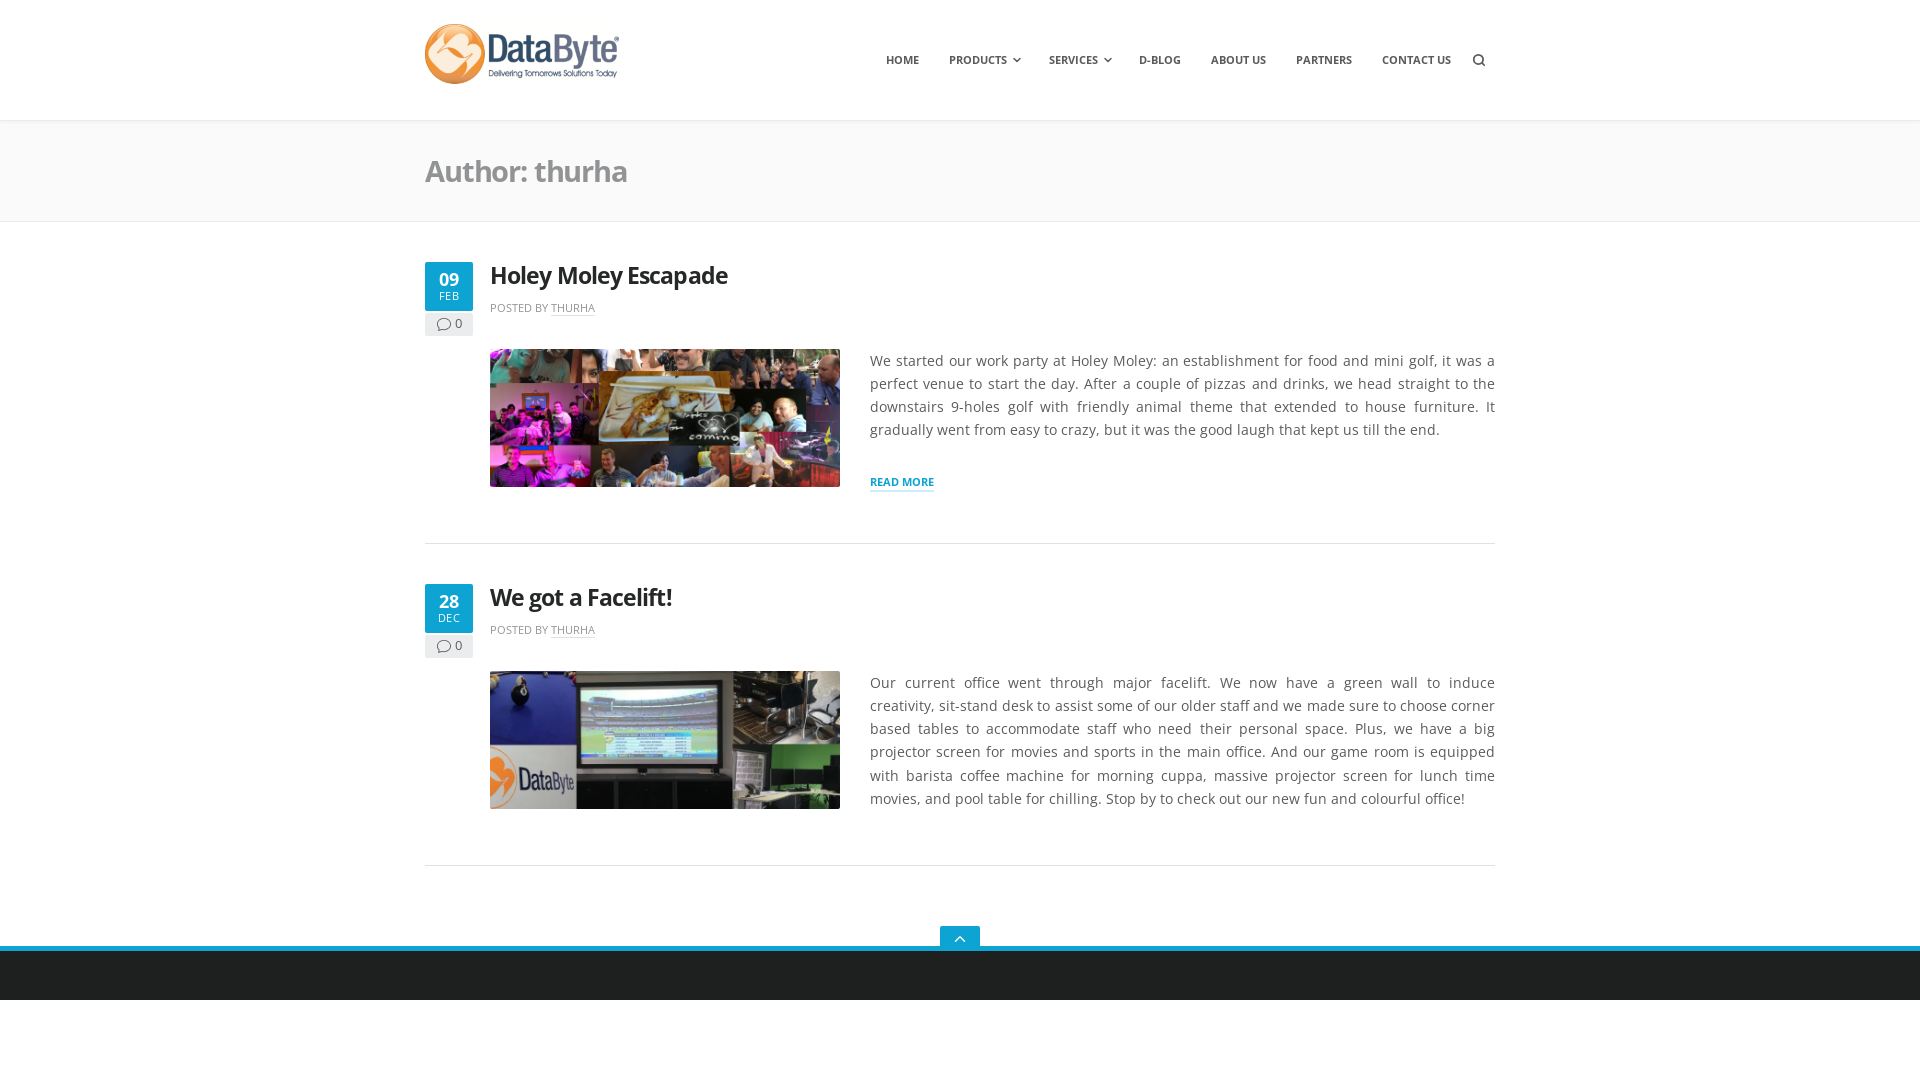 The image size is (1920, 1080). I want to click on PRODUCTS, so click(984, 60).